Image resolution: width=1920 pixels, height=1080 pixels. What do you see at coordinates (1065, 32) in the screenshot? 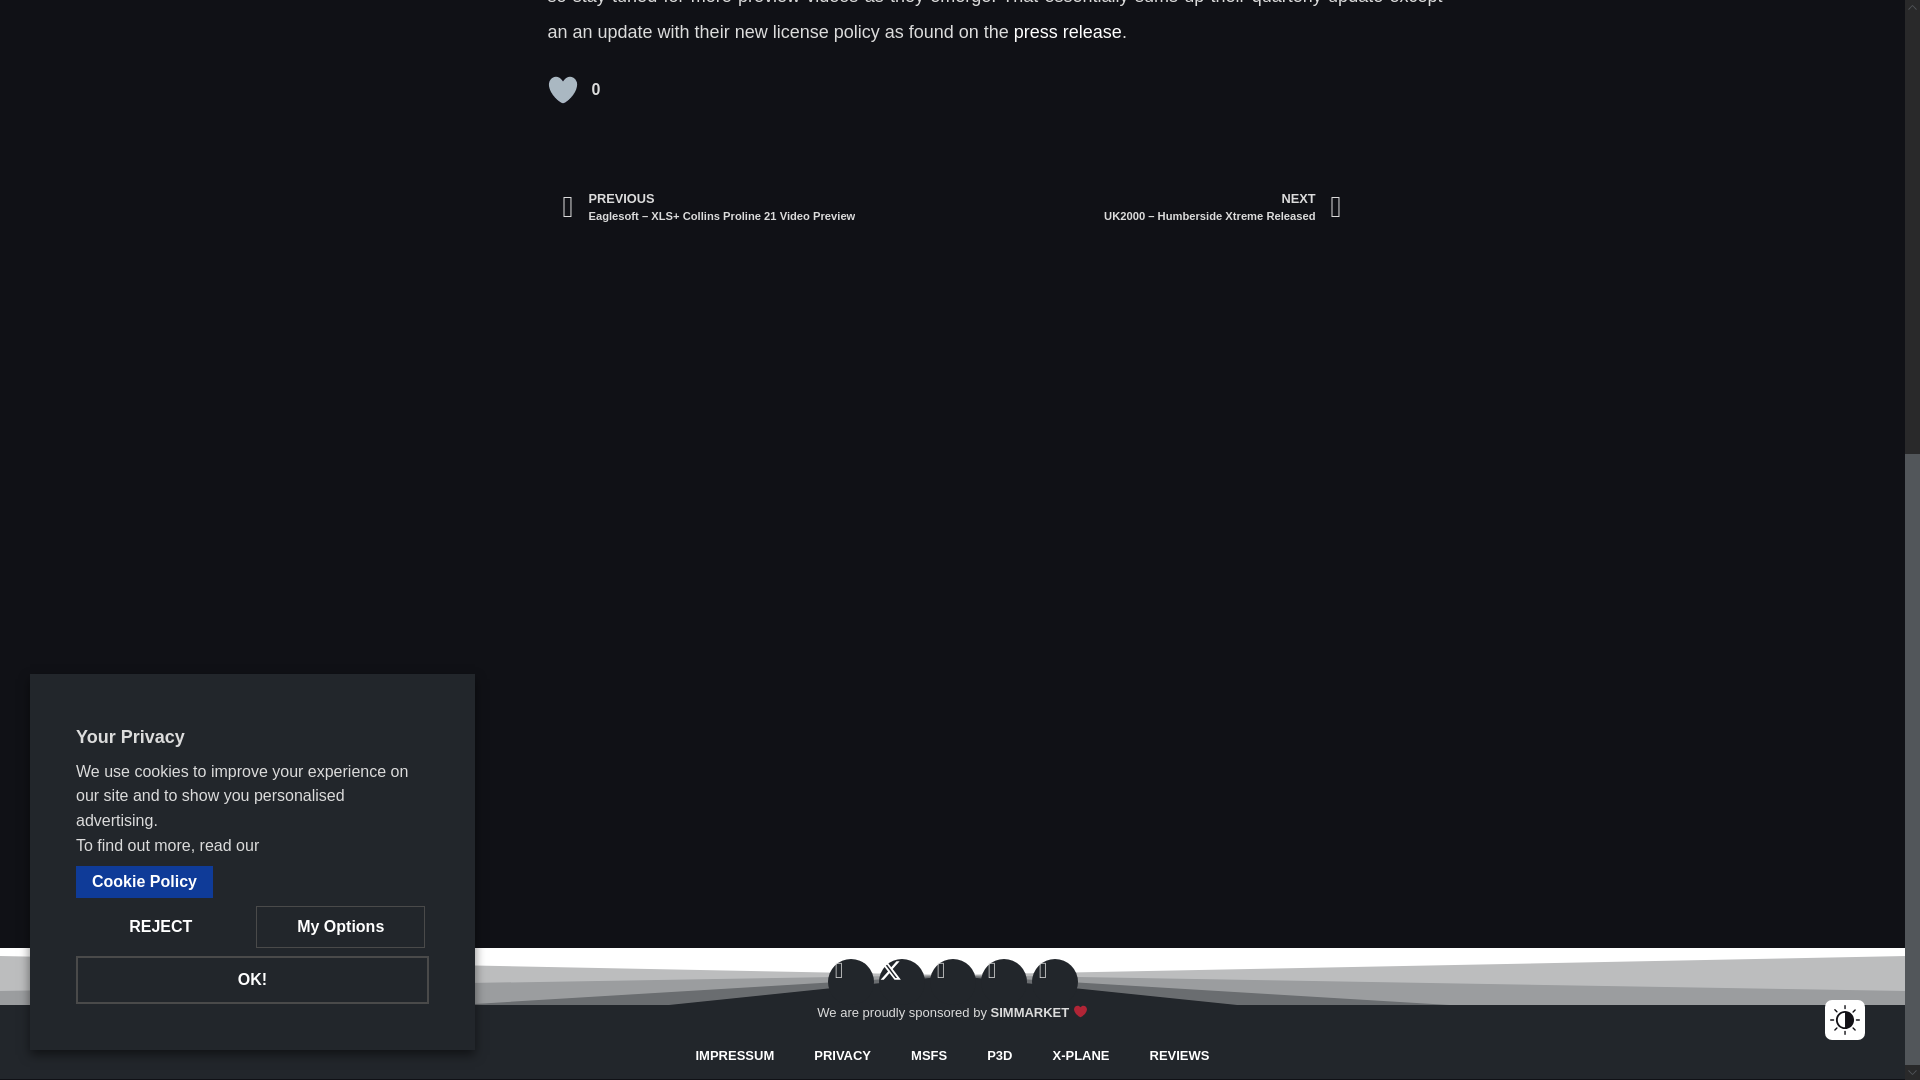
I see `press release` at bounding box center [1065, 32].